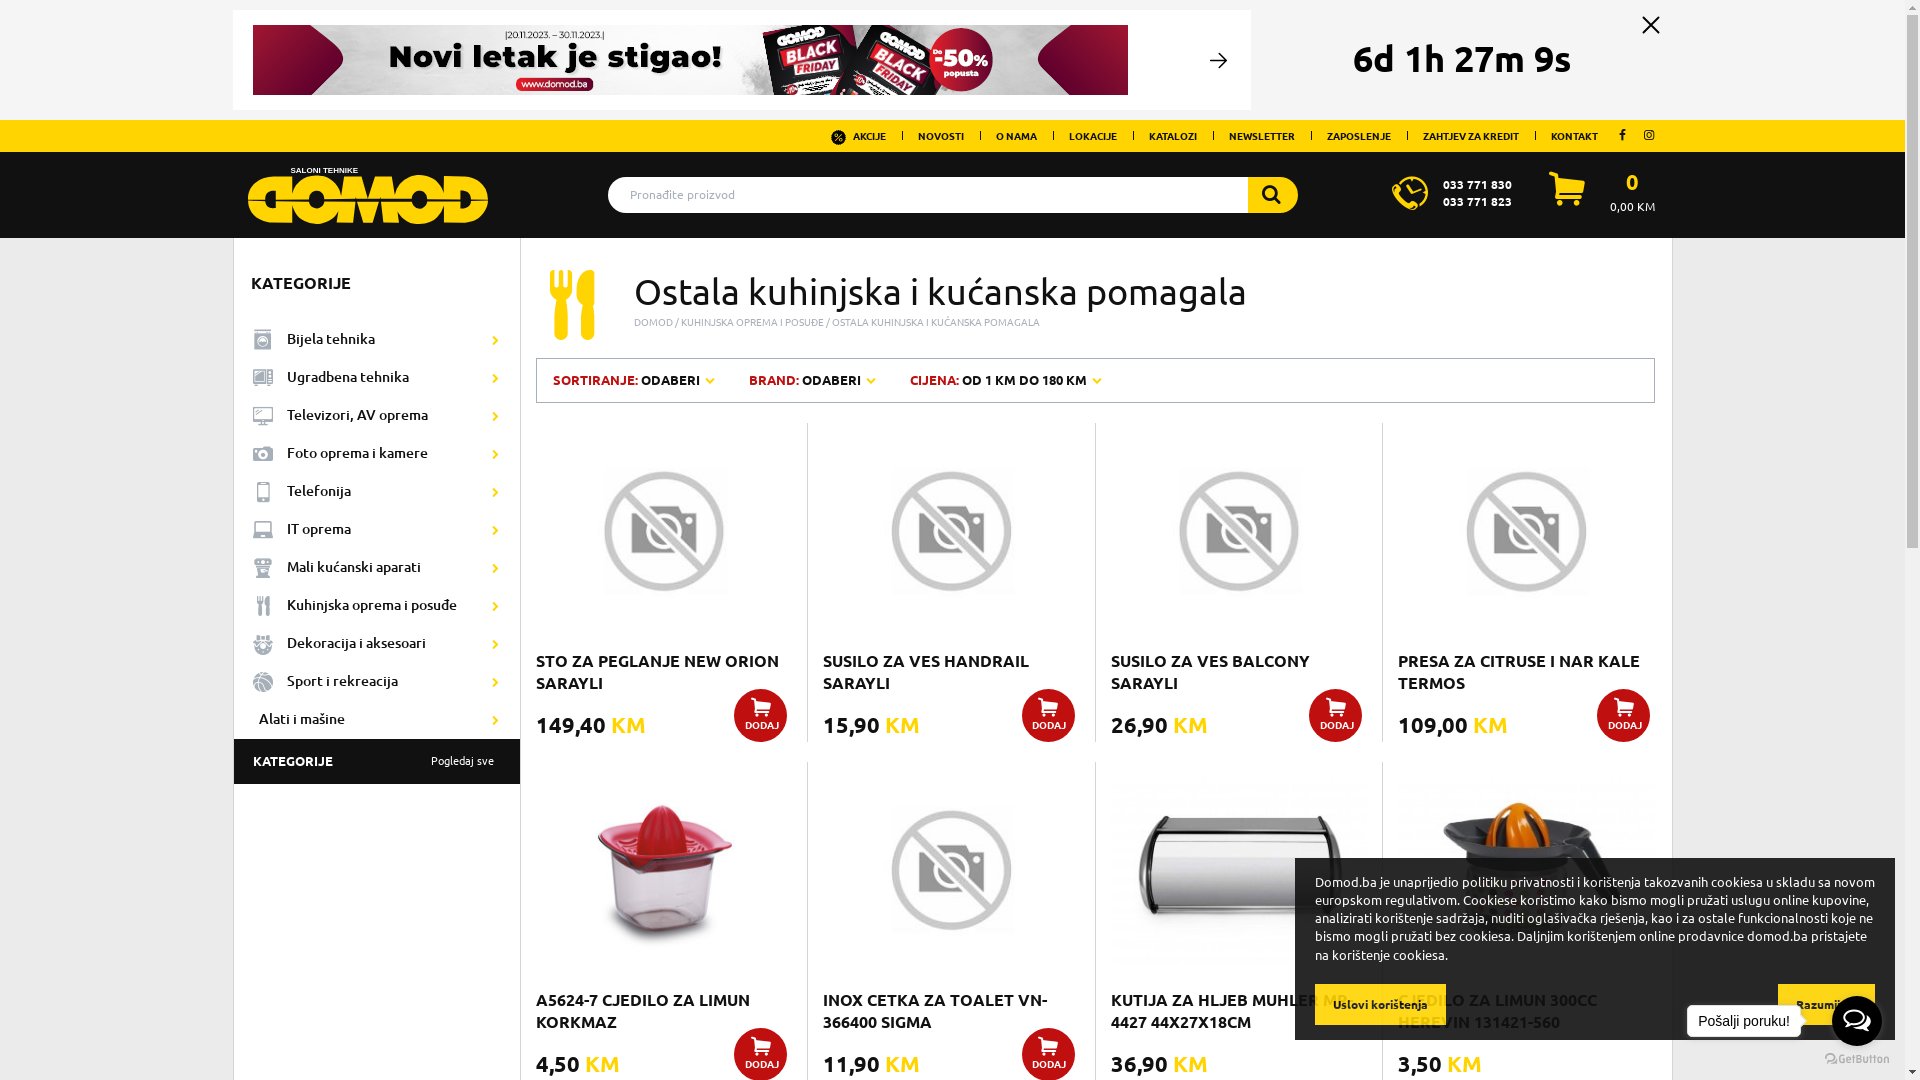 The image size is (1920, 1080). I want to click on Telefonija, so click(378, 492).